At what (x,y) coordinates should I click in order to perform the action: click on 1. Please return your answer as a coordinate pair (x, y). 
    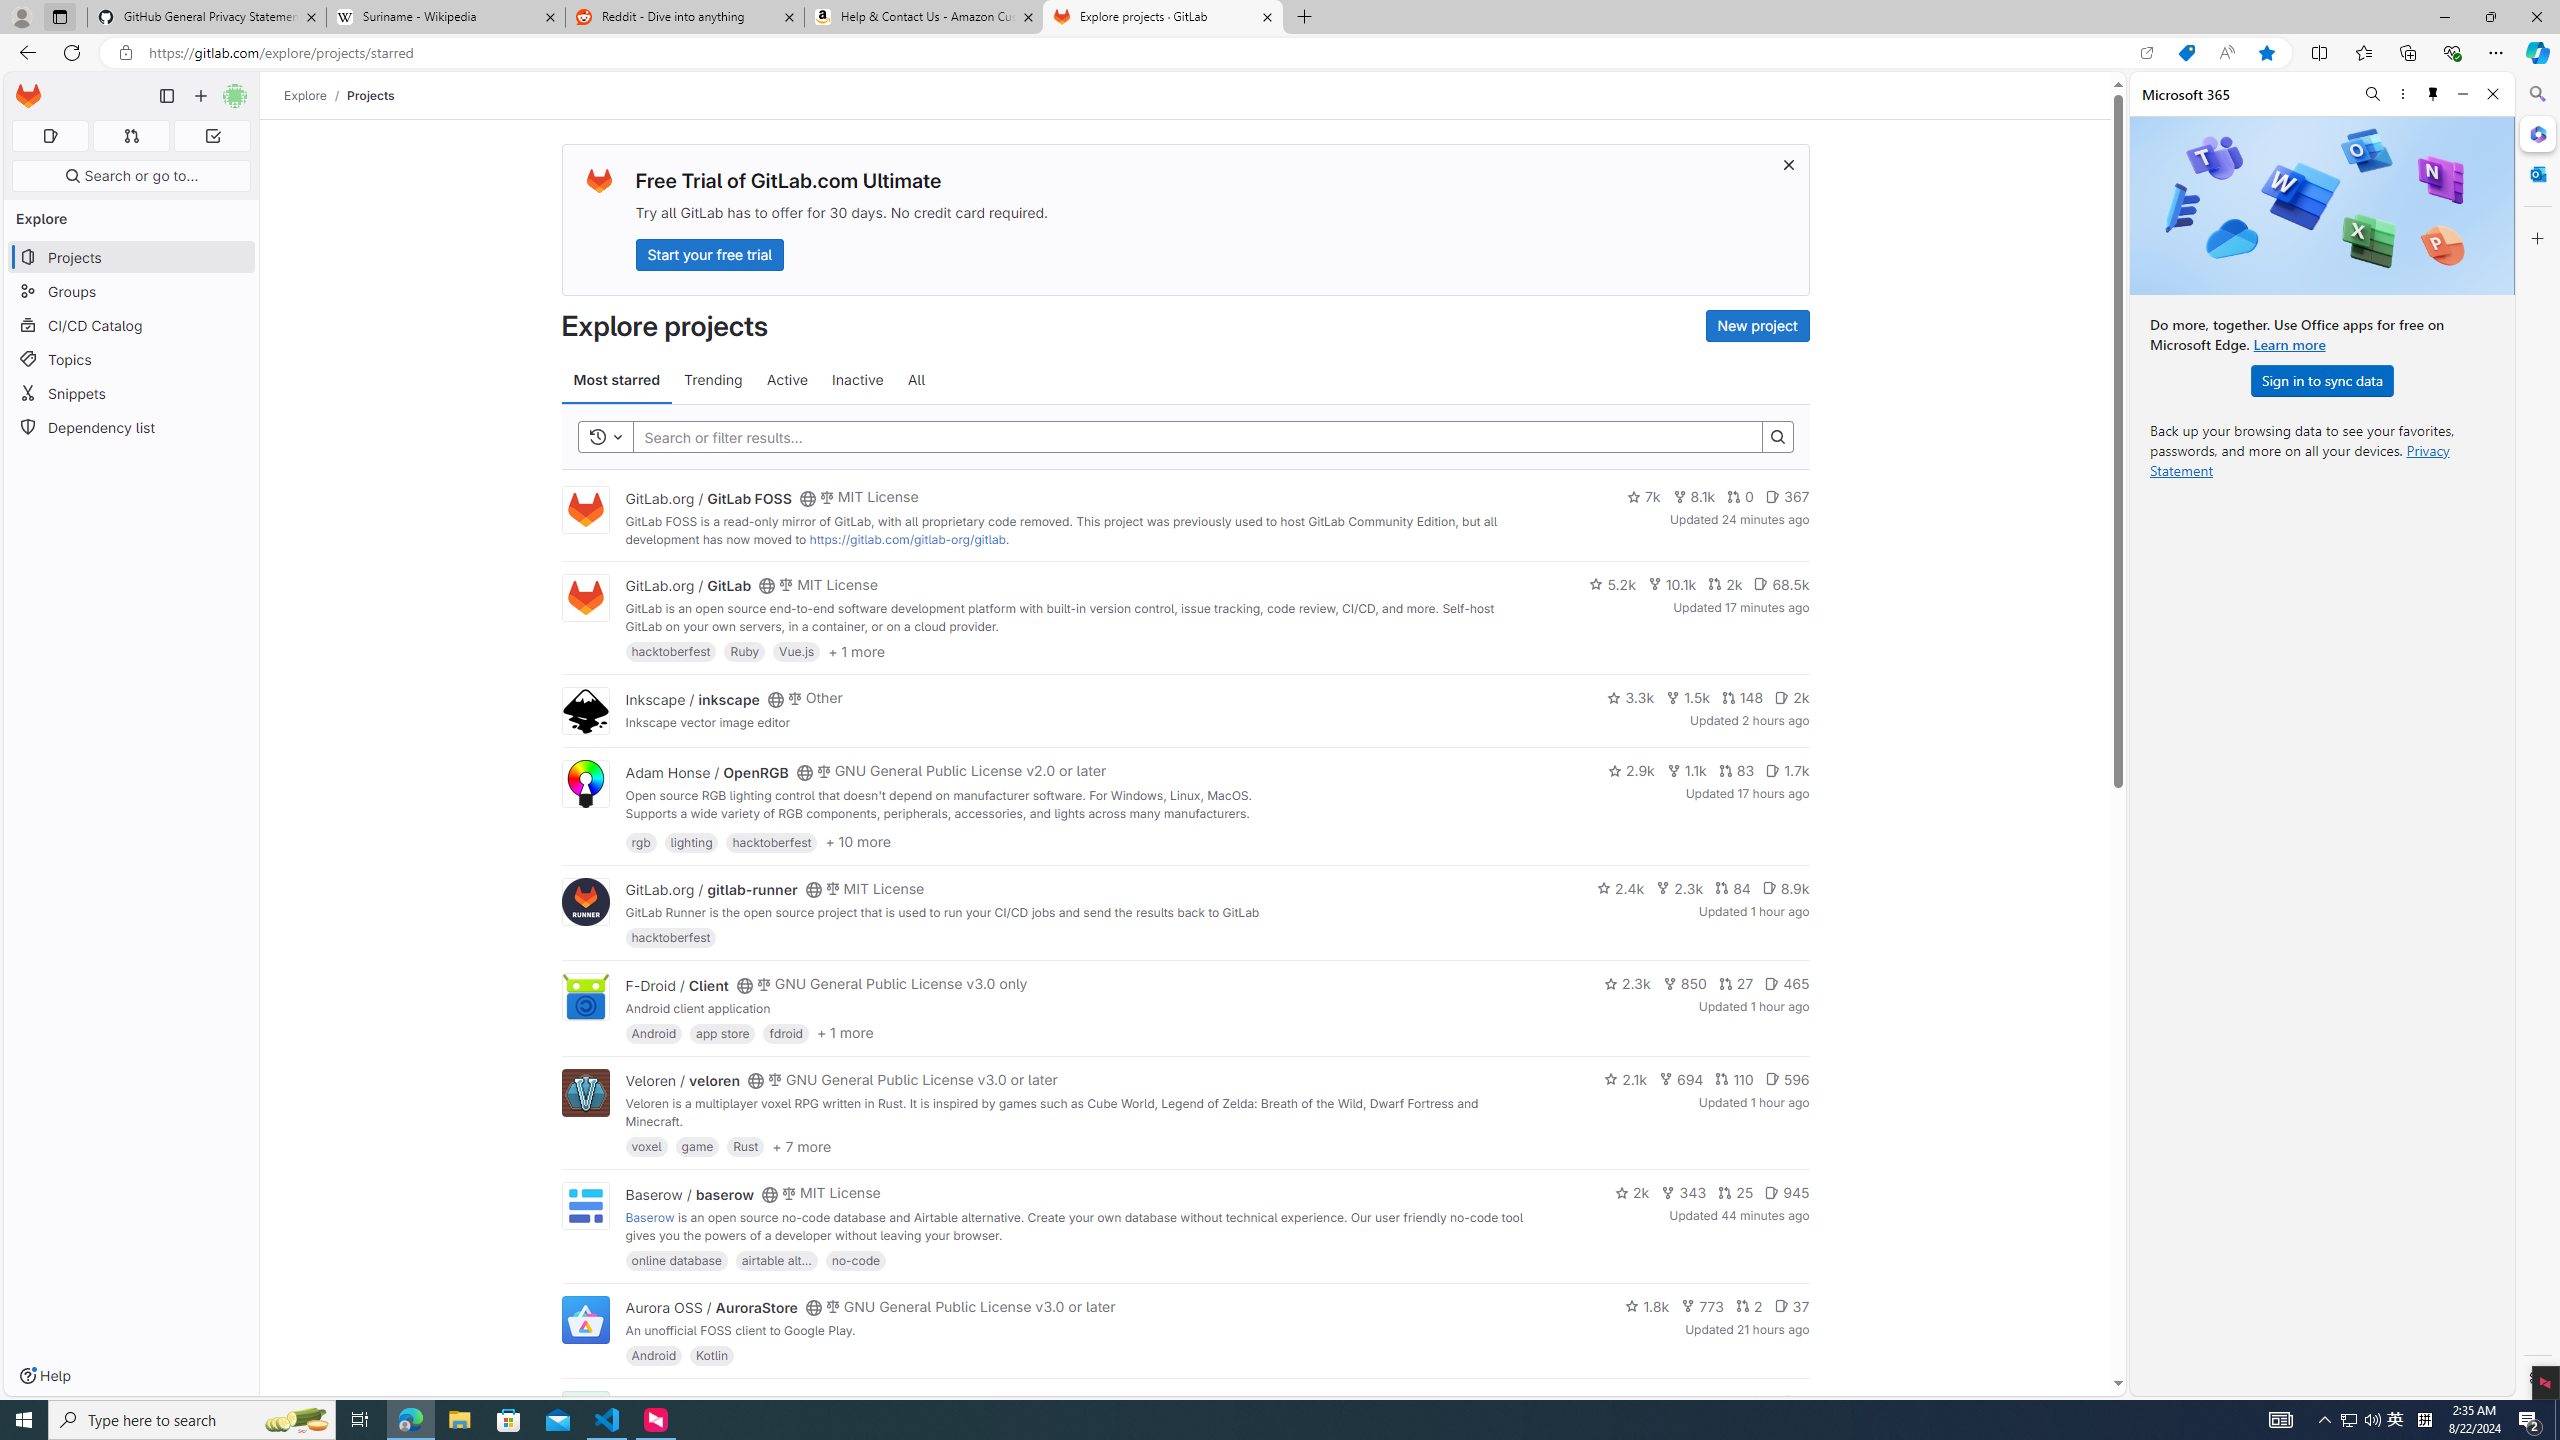
    Looking at the image, I should click on (1758, 1402).